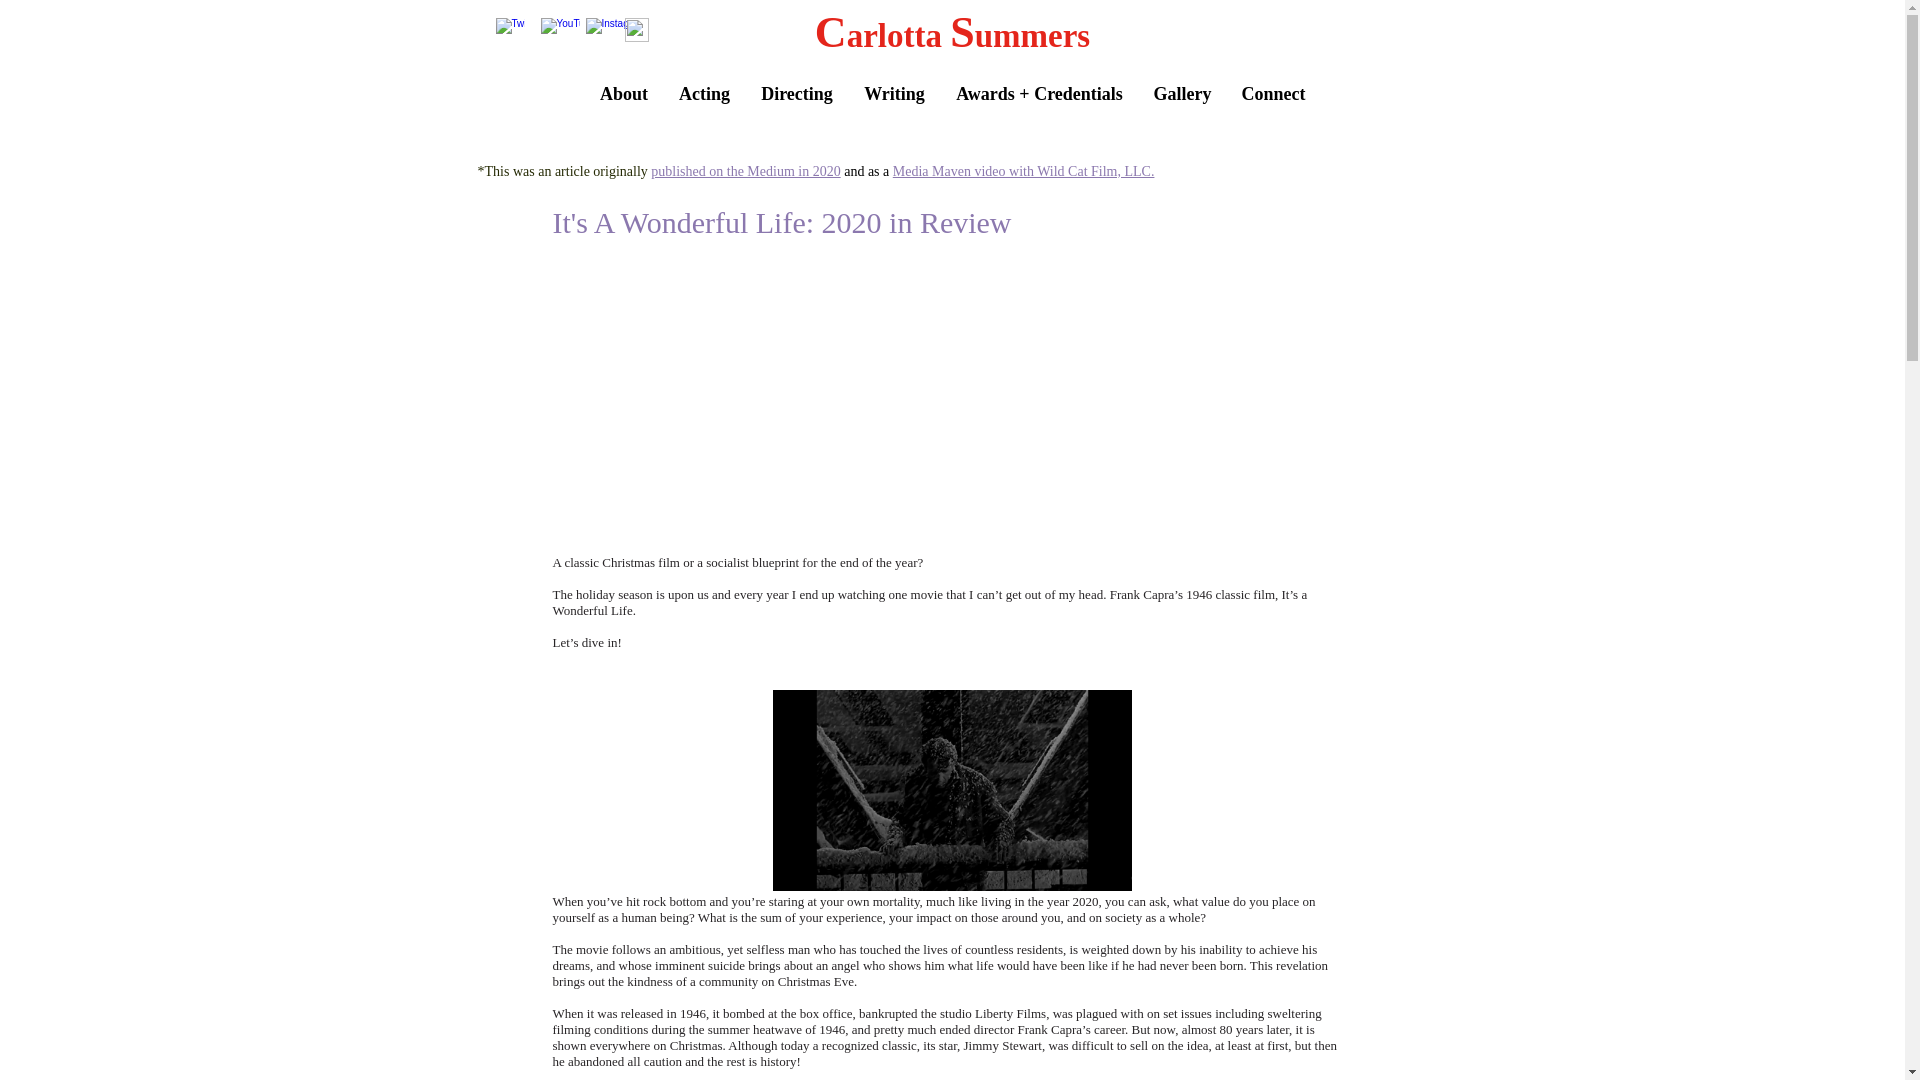 This screenshot has height=1080, width=1920. I want to click on published on the Medium in 2020, so click(745, 172).